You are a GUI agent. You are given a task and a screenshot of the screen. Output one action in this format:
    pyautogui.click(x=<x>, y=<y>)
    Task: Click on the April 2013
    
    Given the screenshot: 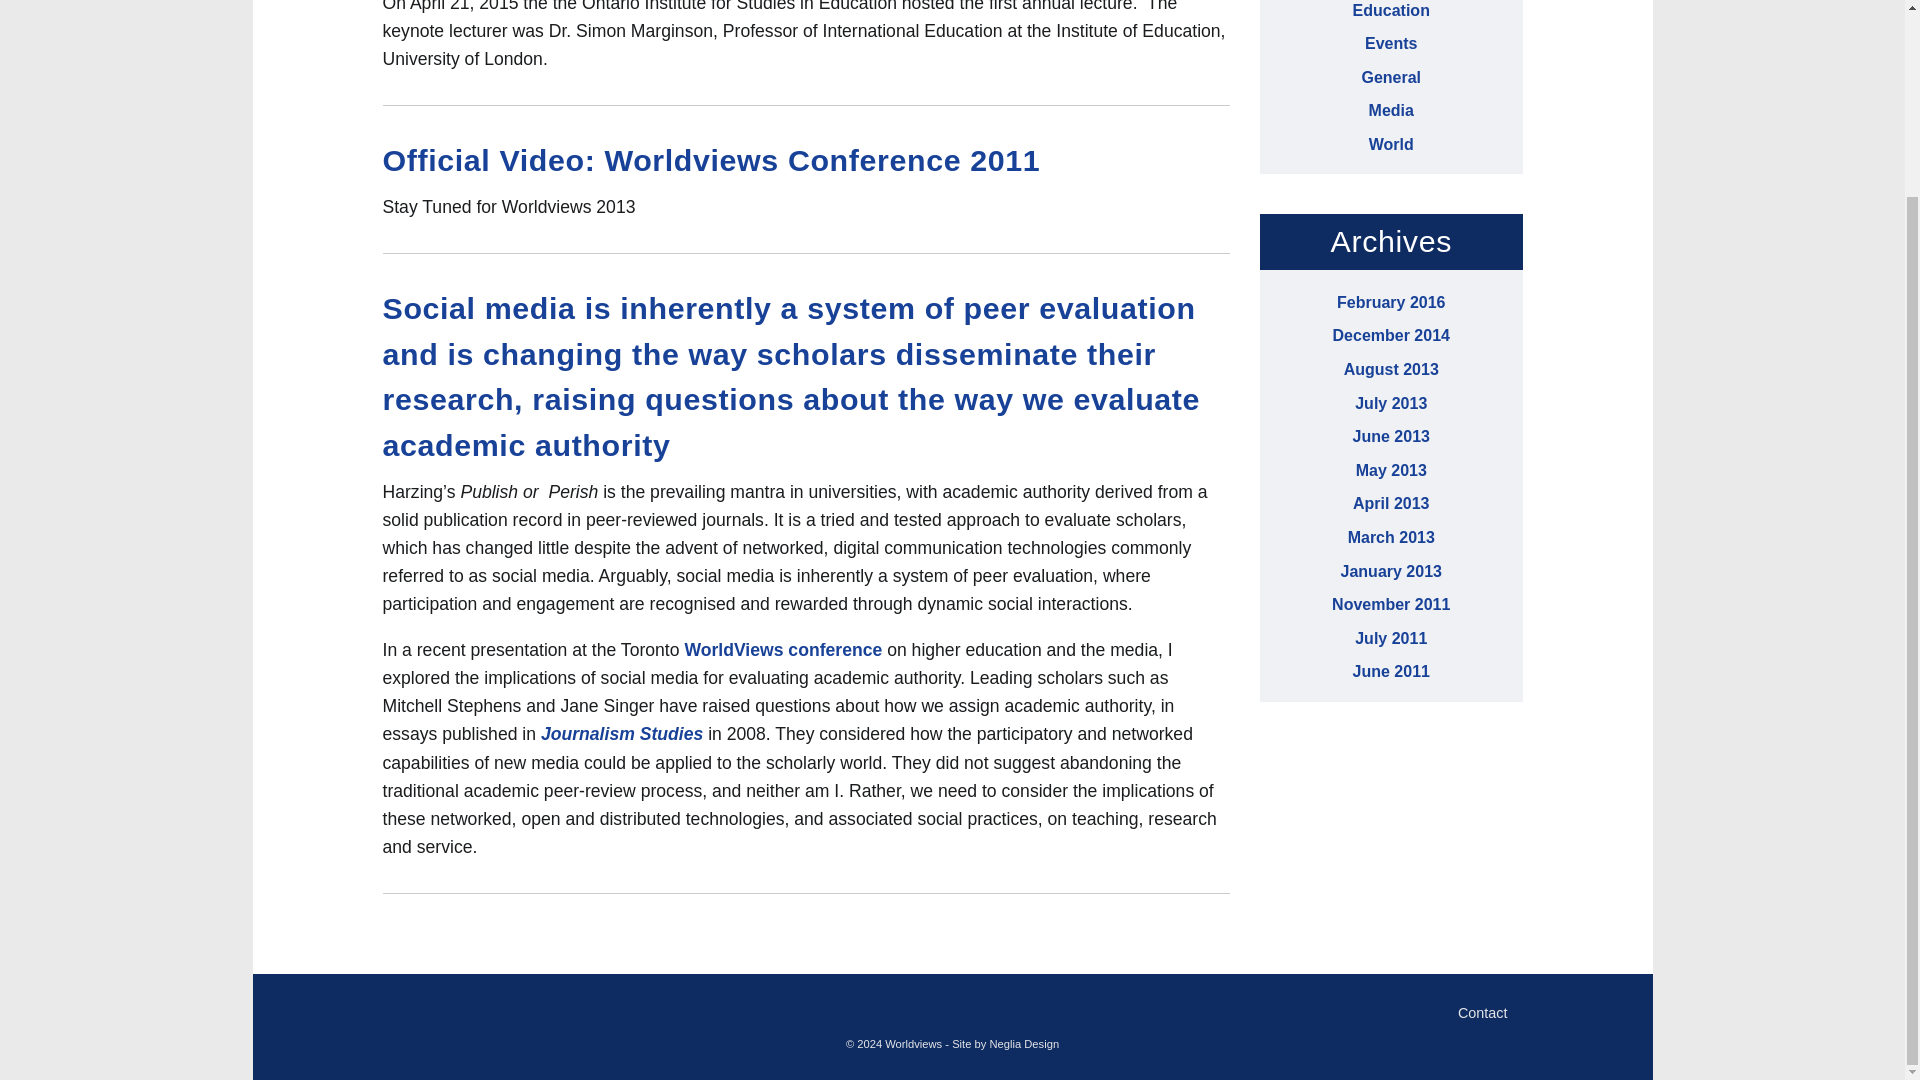 What is the action you would take?
    pyautogui.click(x=1390, y=502)
    